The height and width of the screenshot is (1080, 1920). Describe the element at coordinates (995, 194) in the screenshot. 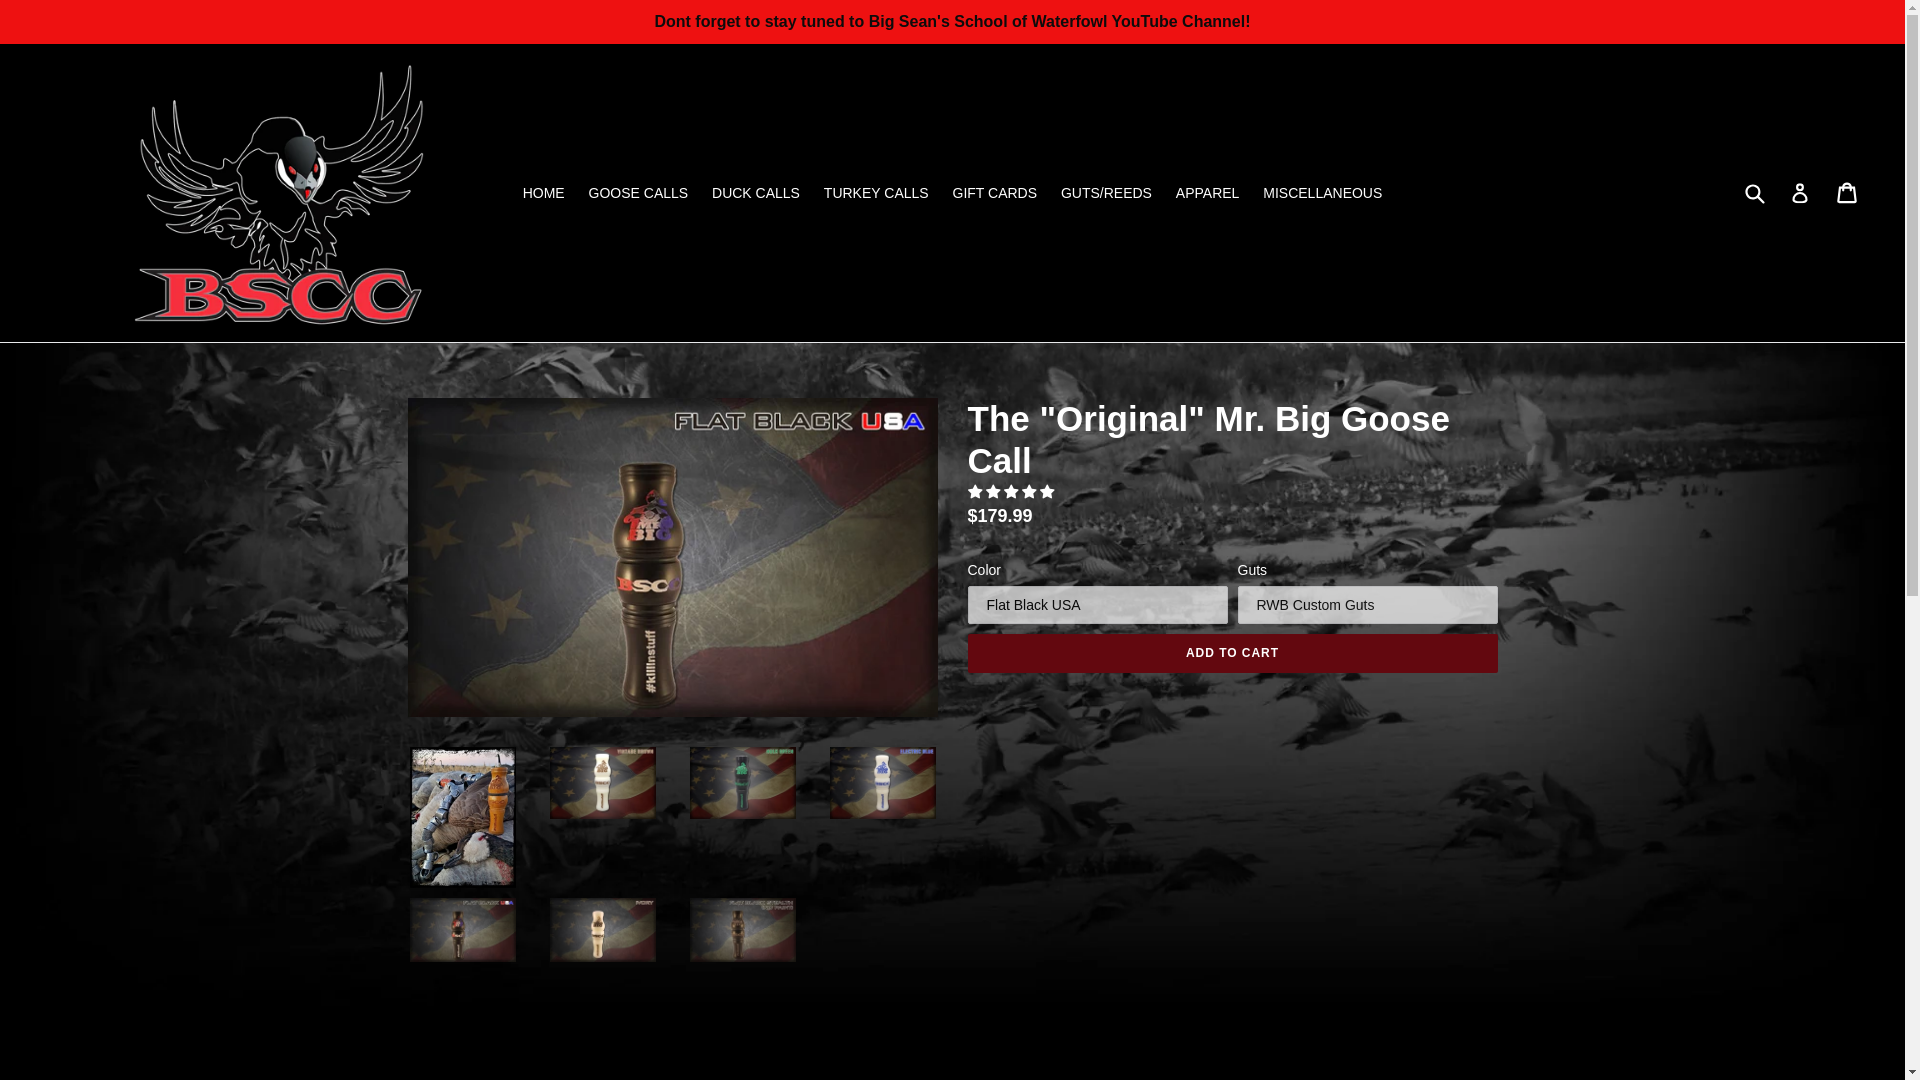

I see `GIFT CARDS` at that location.